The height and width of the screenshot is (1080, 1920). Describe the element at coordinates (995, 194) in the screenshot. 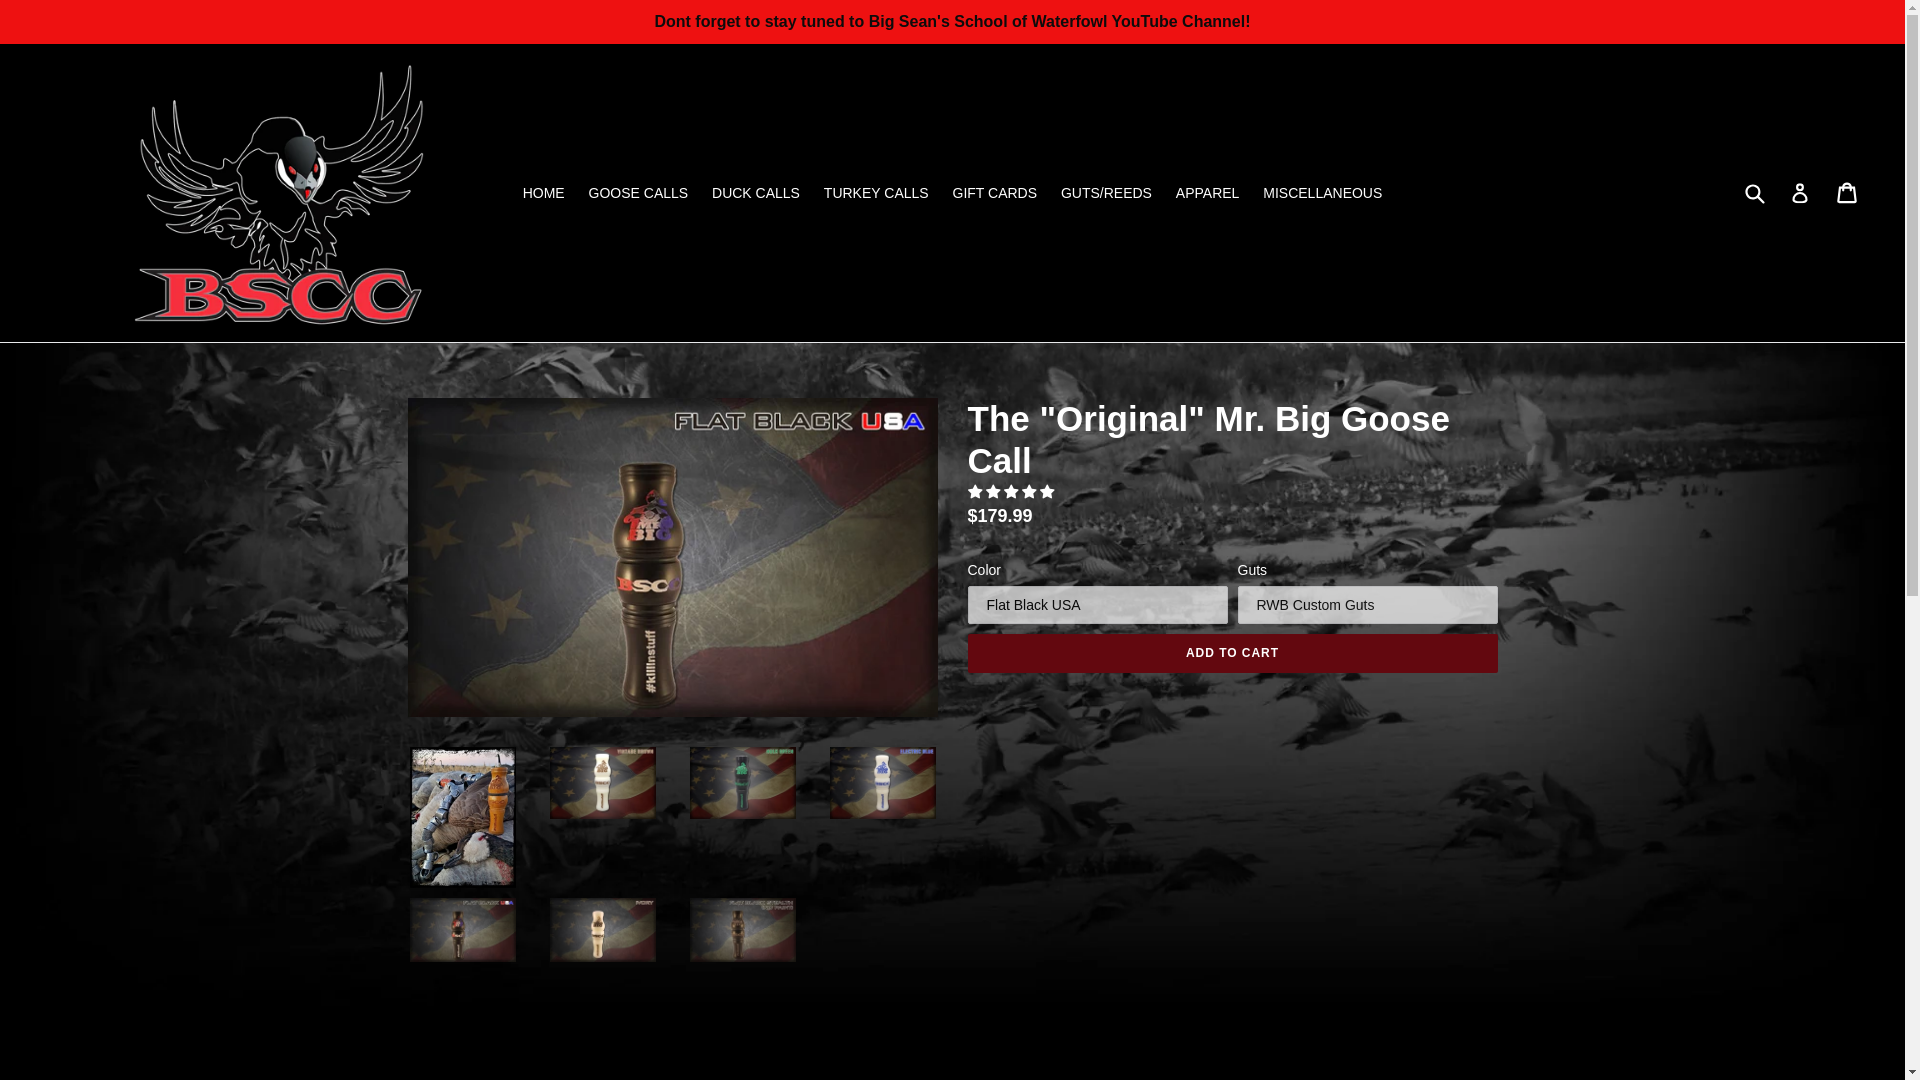

I see `GIFT CARDS` at that location.